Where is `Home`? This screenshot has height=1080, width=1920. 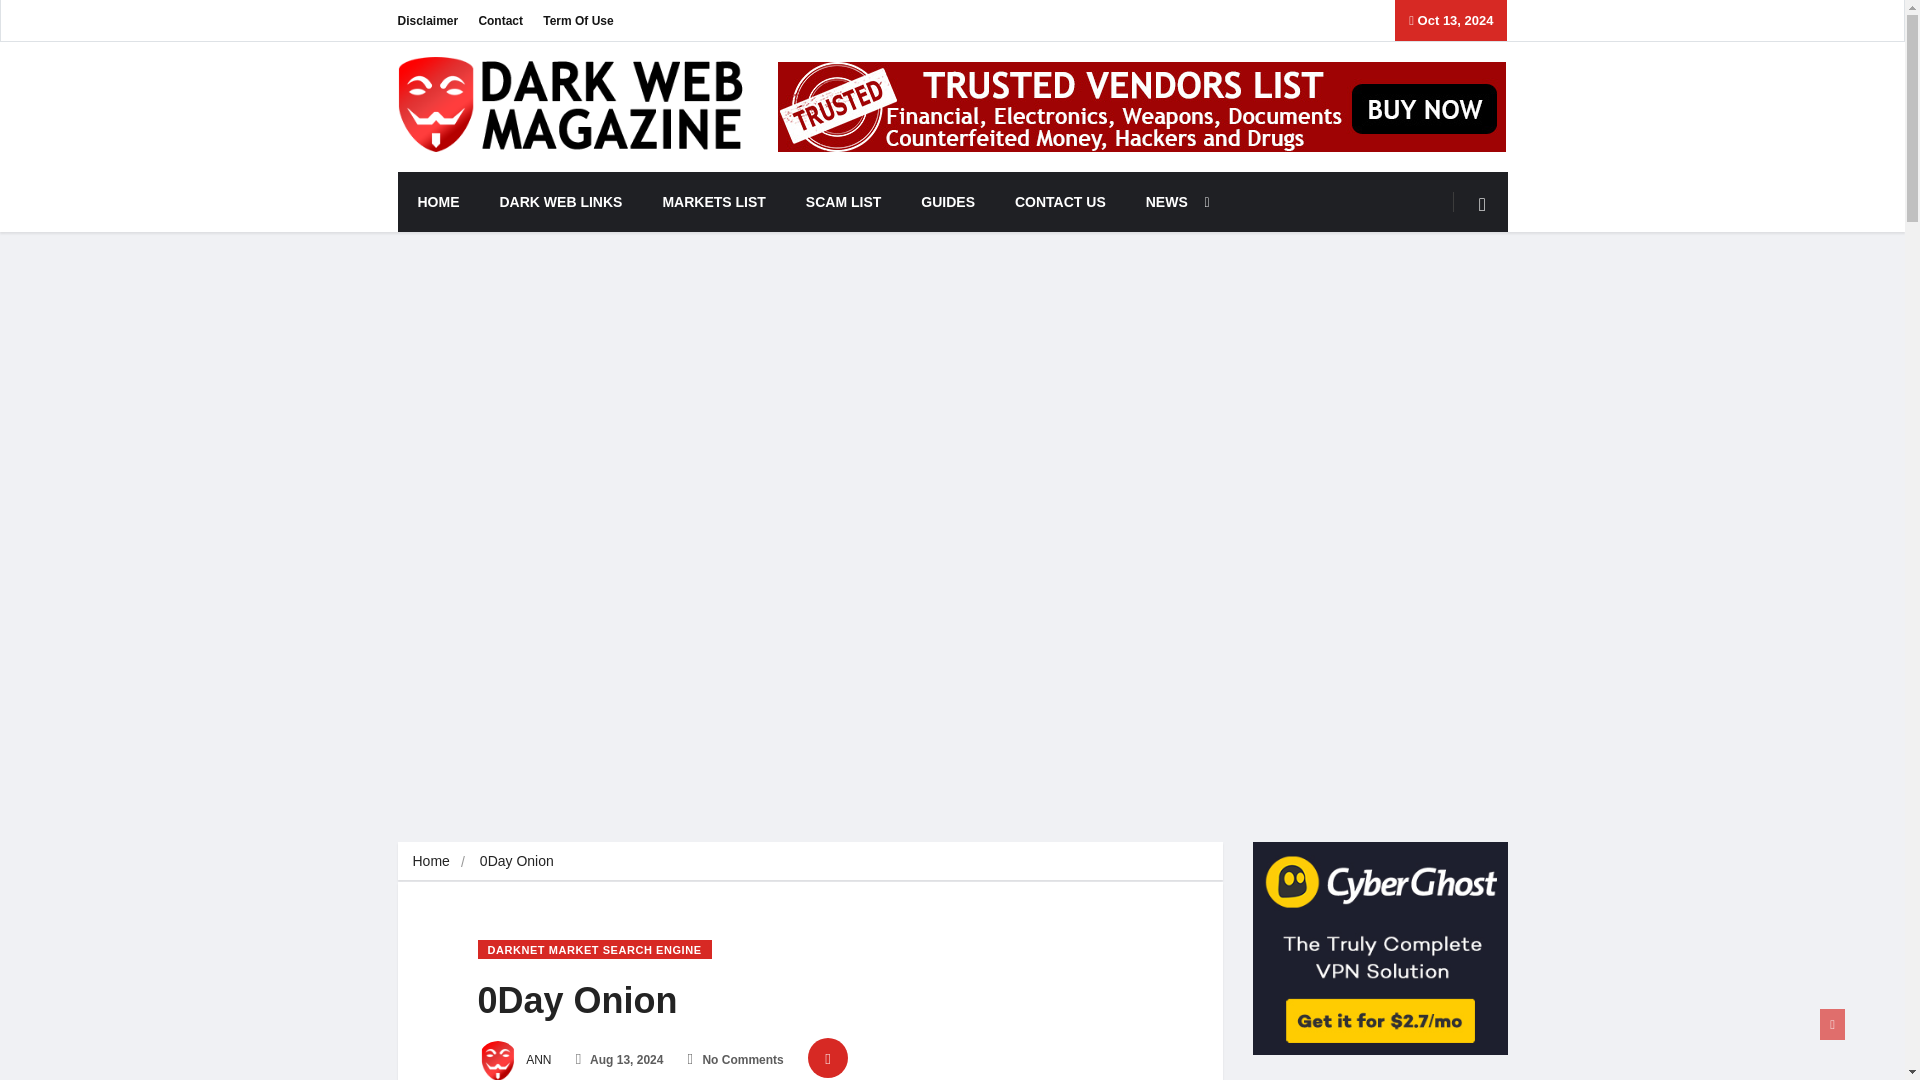
Home is located at coordinates (430, 861).